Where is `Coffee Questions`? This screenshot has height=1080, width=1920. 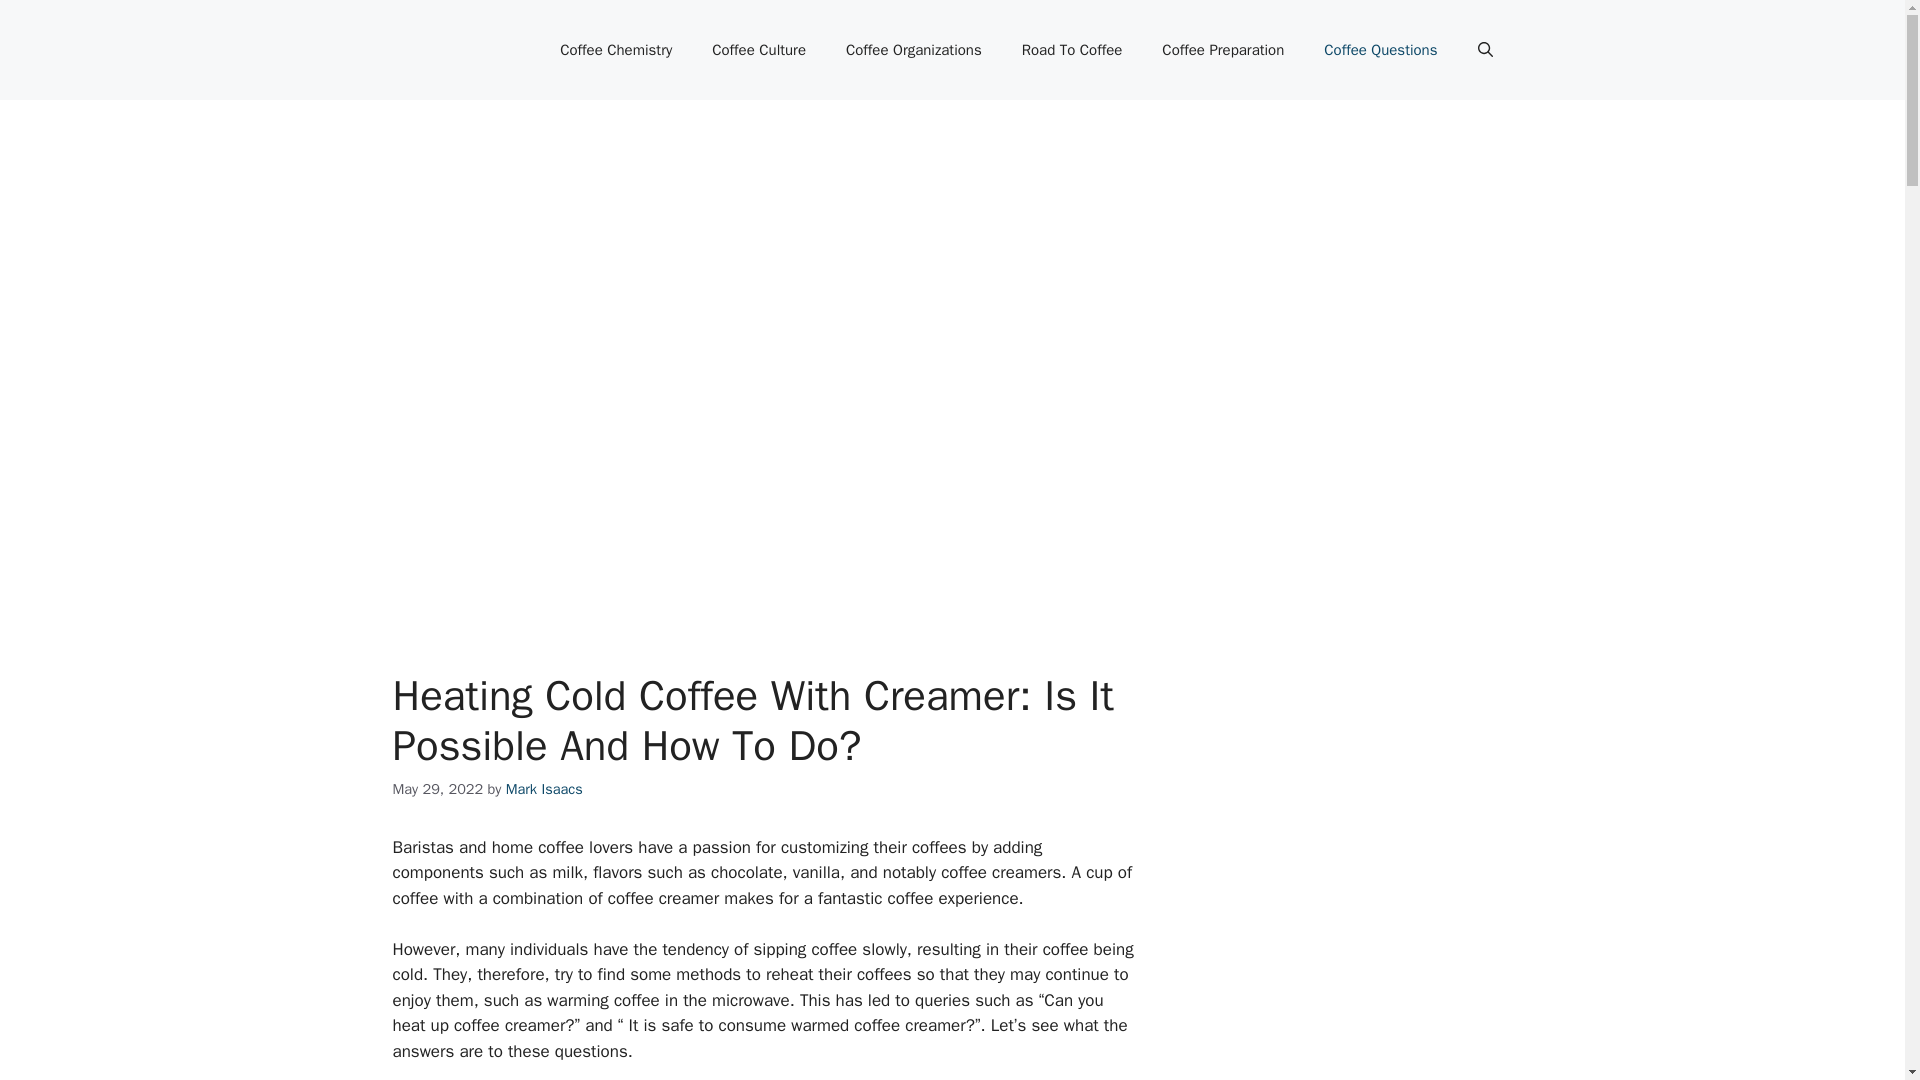 Coffee Questions is located at coordinates (1380, 50).